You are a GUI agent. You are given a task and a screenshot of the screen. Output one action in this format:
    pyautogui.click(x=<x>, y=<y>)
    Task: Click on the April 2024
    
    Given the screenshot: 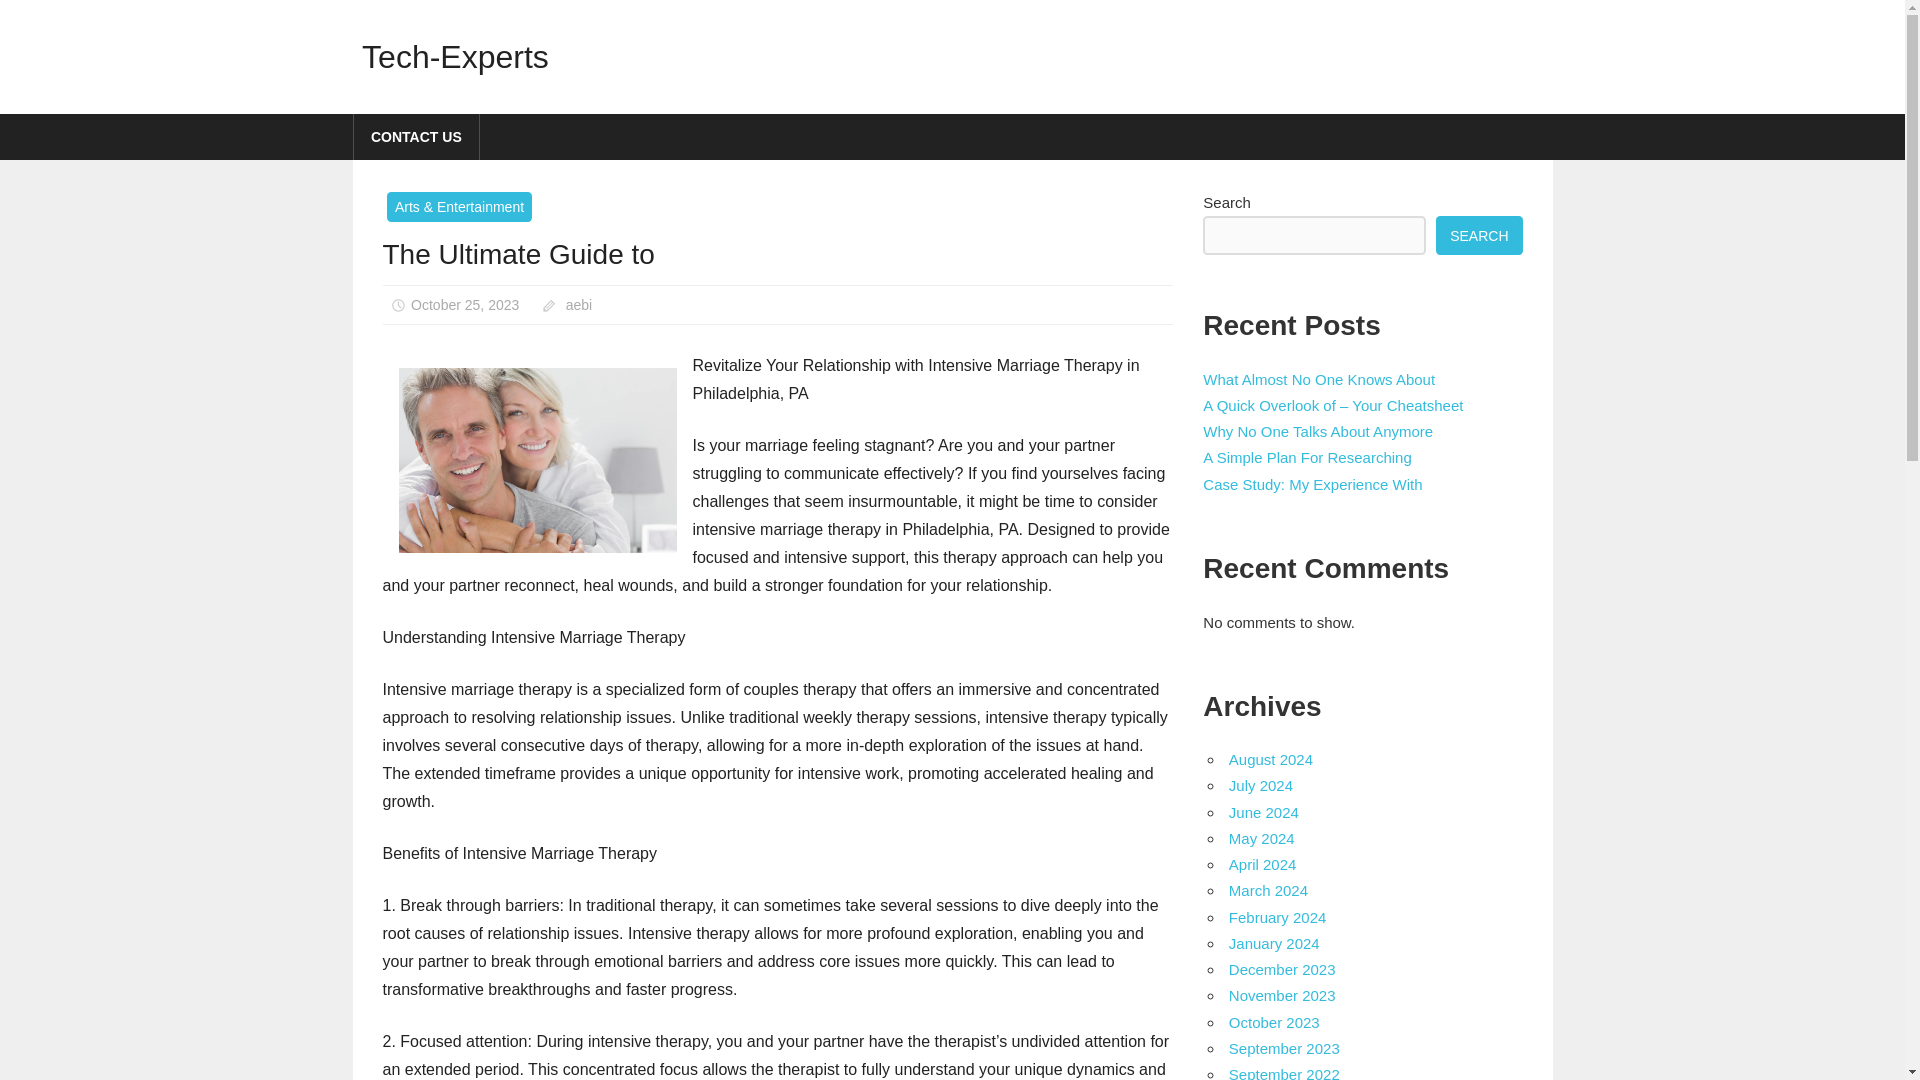 What is the action you would take?
    pyautogui.click(x=1262, y=864)
    